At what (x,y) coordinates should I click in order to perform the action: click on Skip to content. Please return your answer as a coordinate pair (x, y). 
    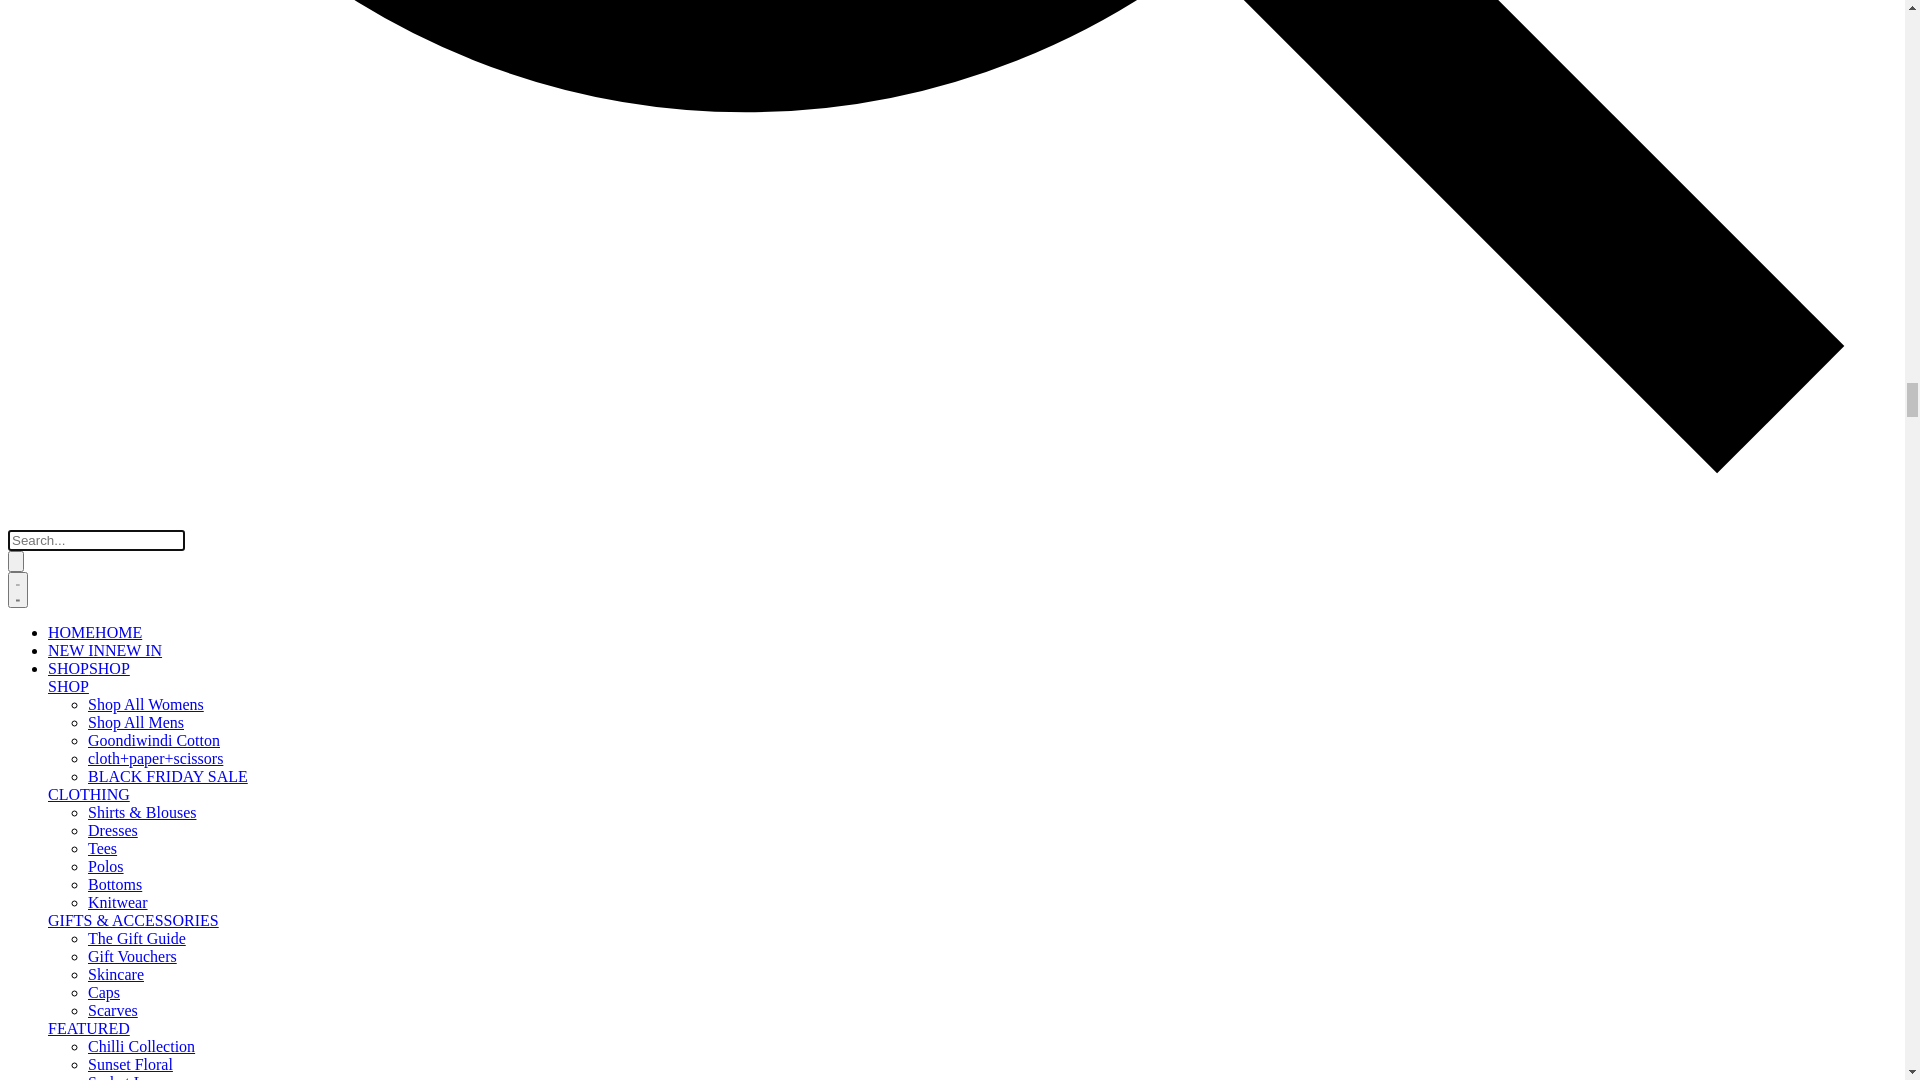
    Looking at the image, I should click on (360, 152).